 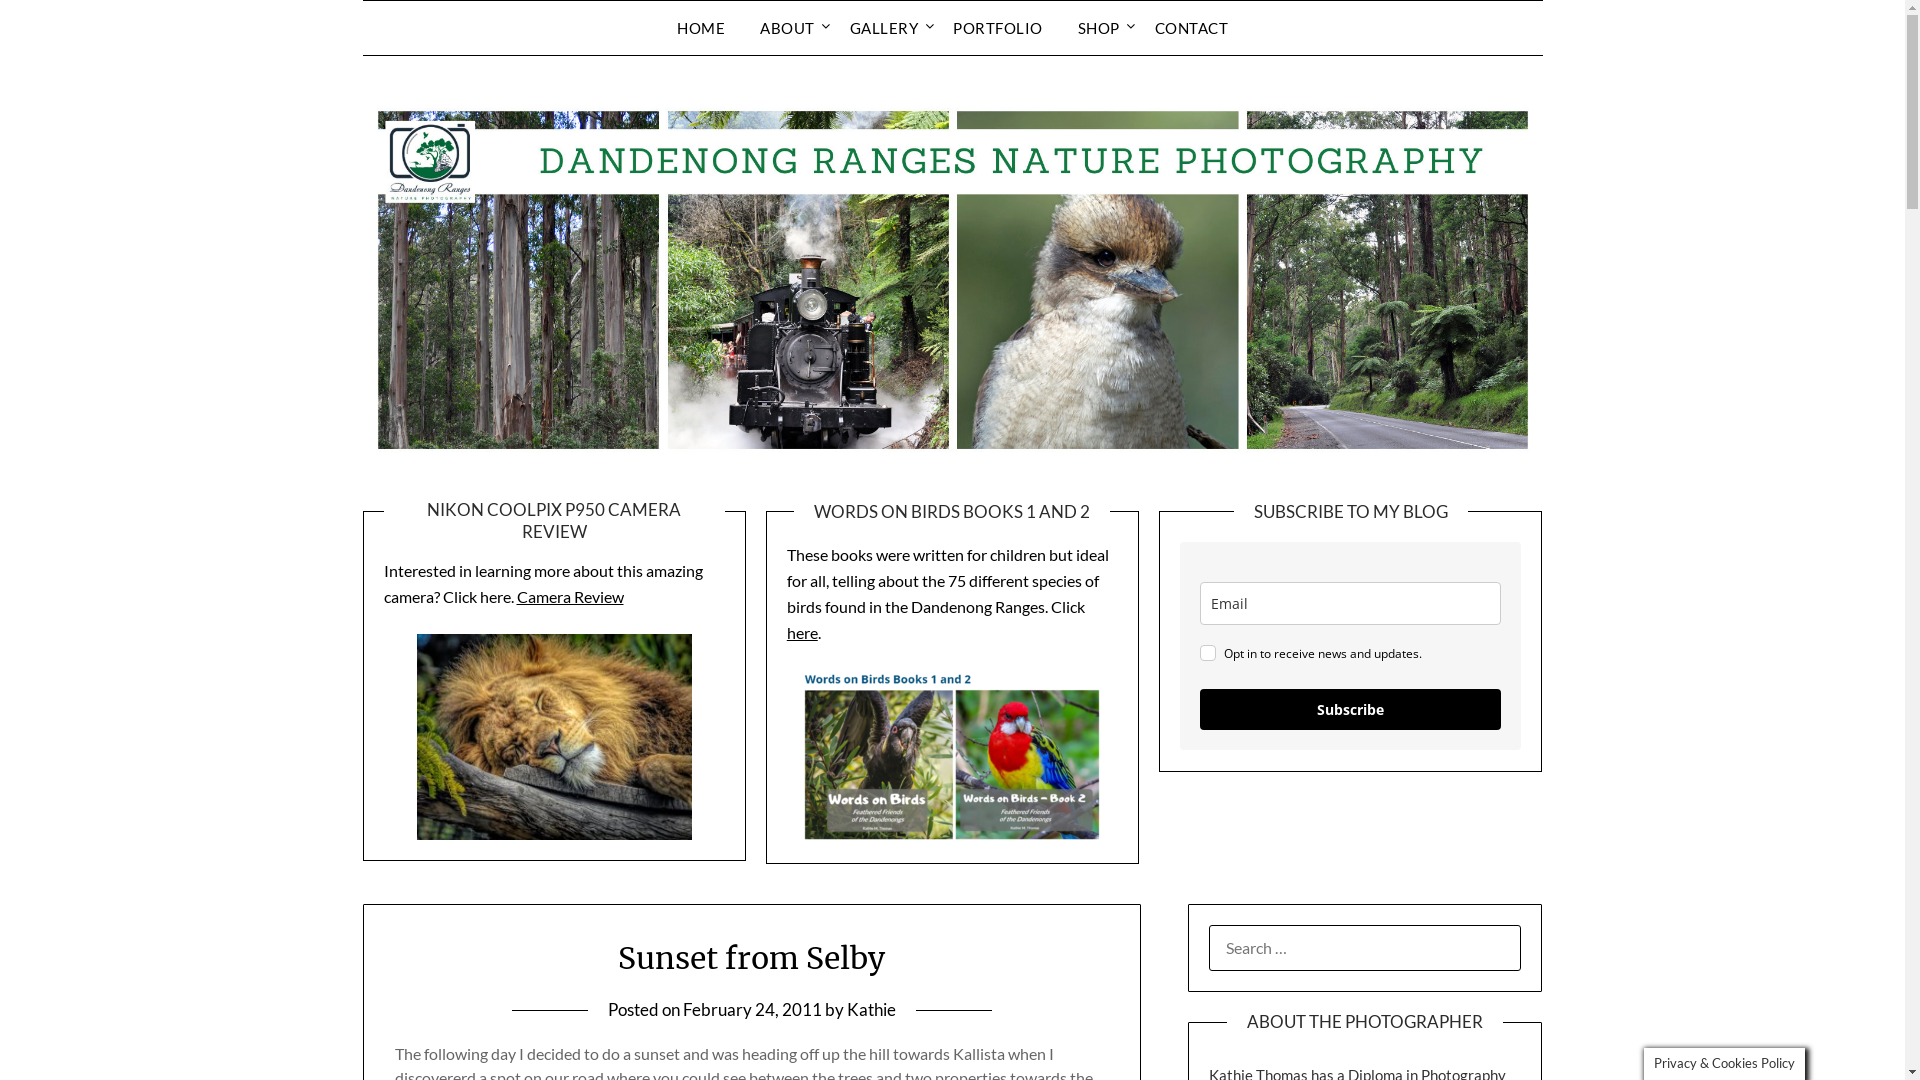 What do you see at coordinates (884, 28) in the screenshot?
I see `GALLERY` at bounding box center [884, 28].